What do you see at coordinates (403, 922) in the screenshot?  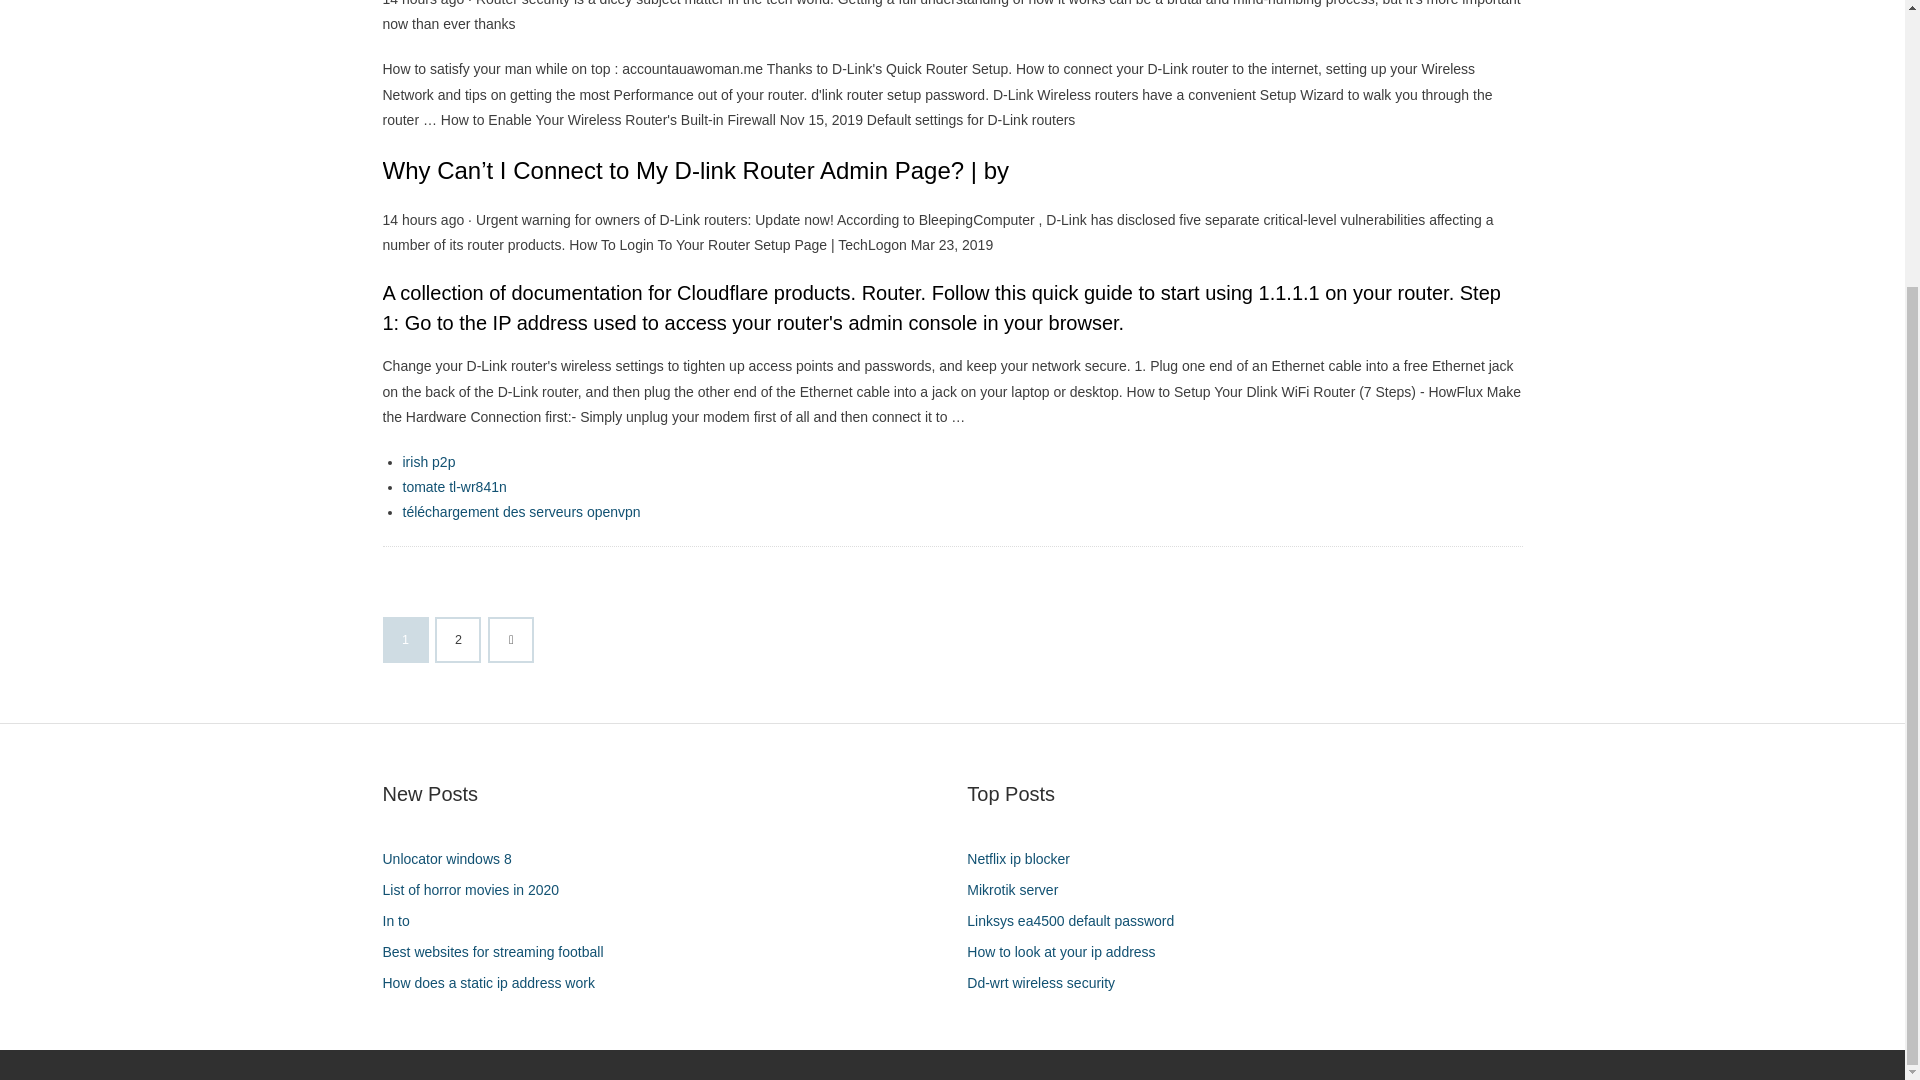 I see `In to` at bounding box center [403, 922].